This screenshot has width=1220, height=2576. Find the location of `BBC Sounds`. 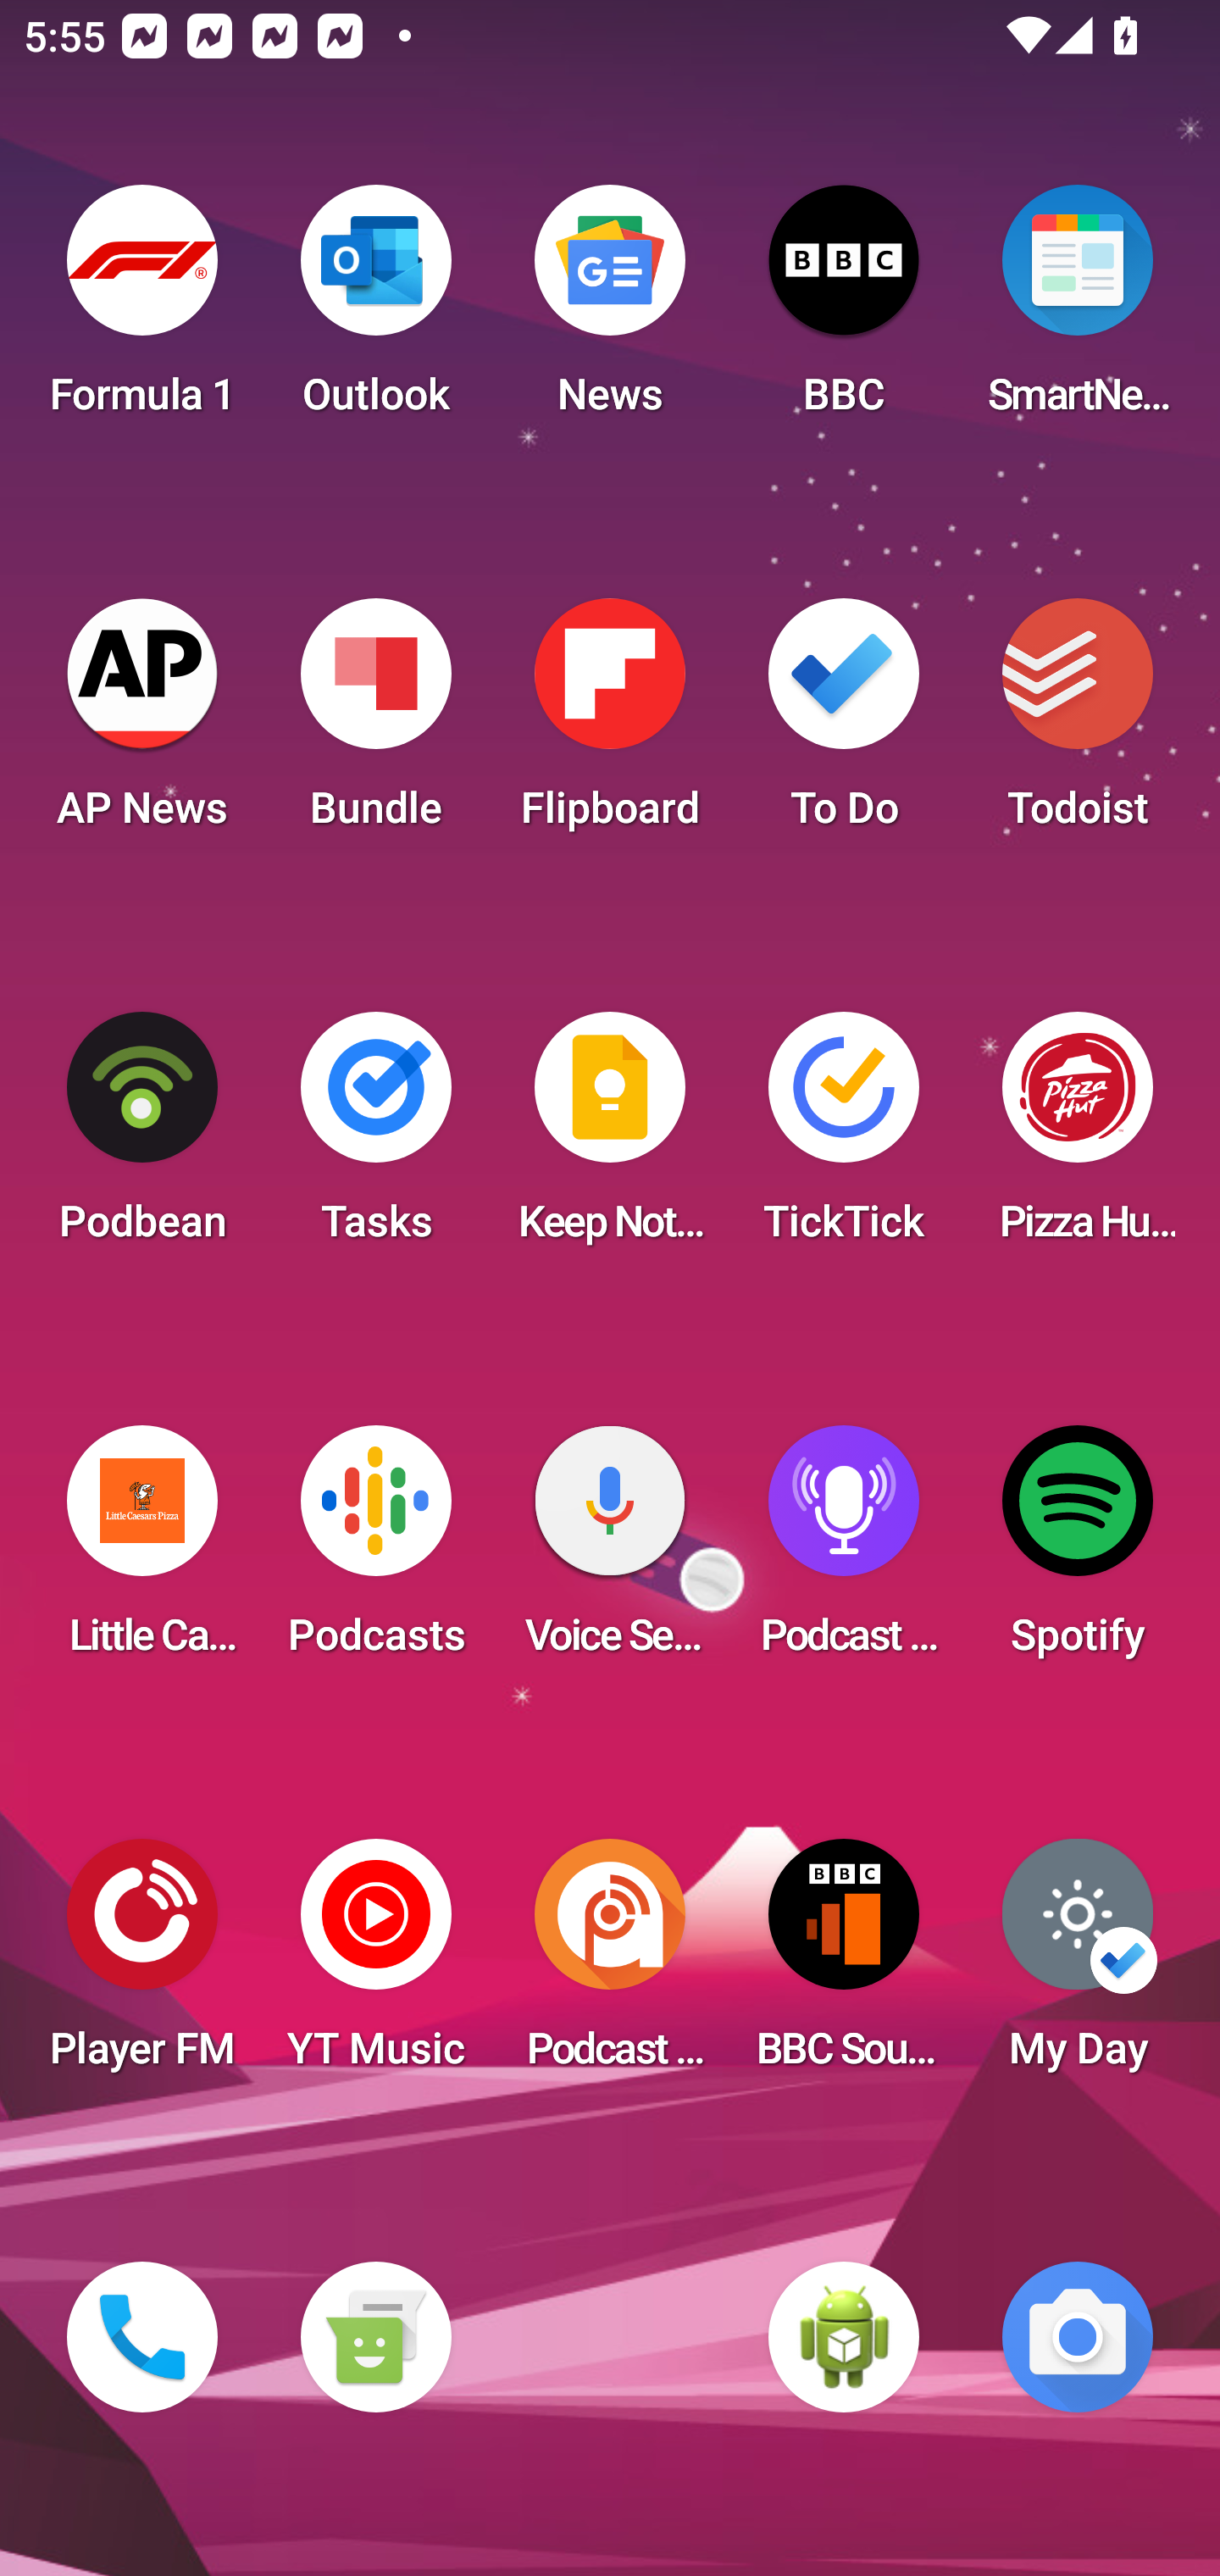

BBC Sounds is located at coordinates (844, 1964).